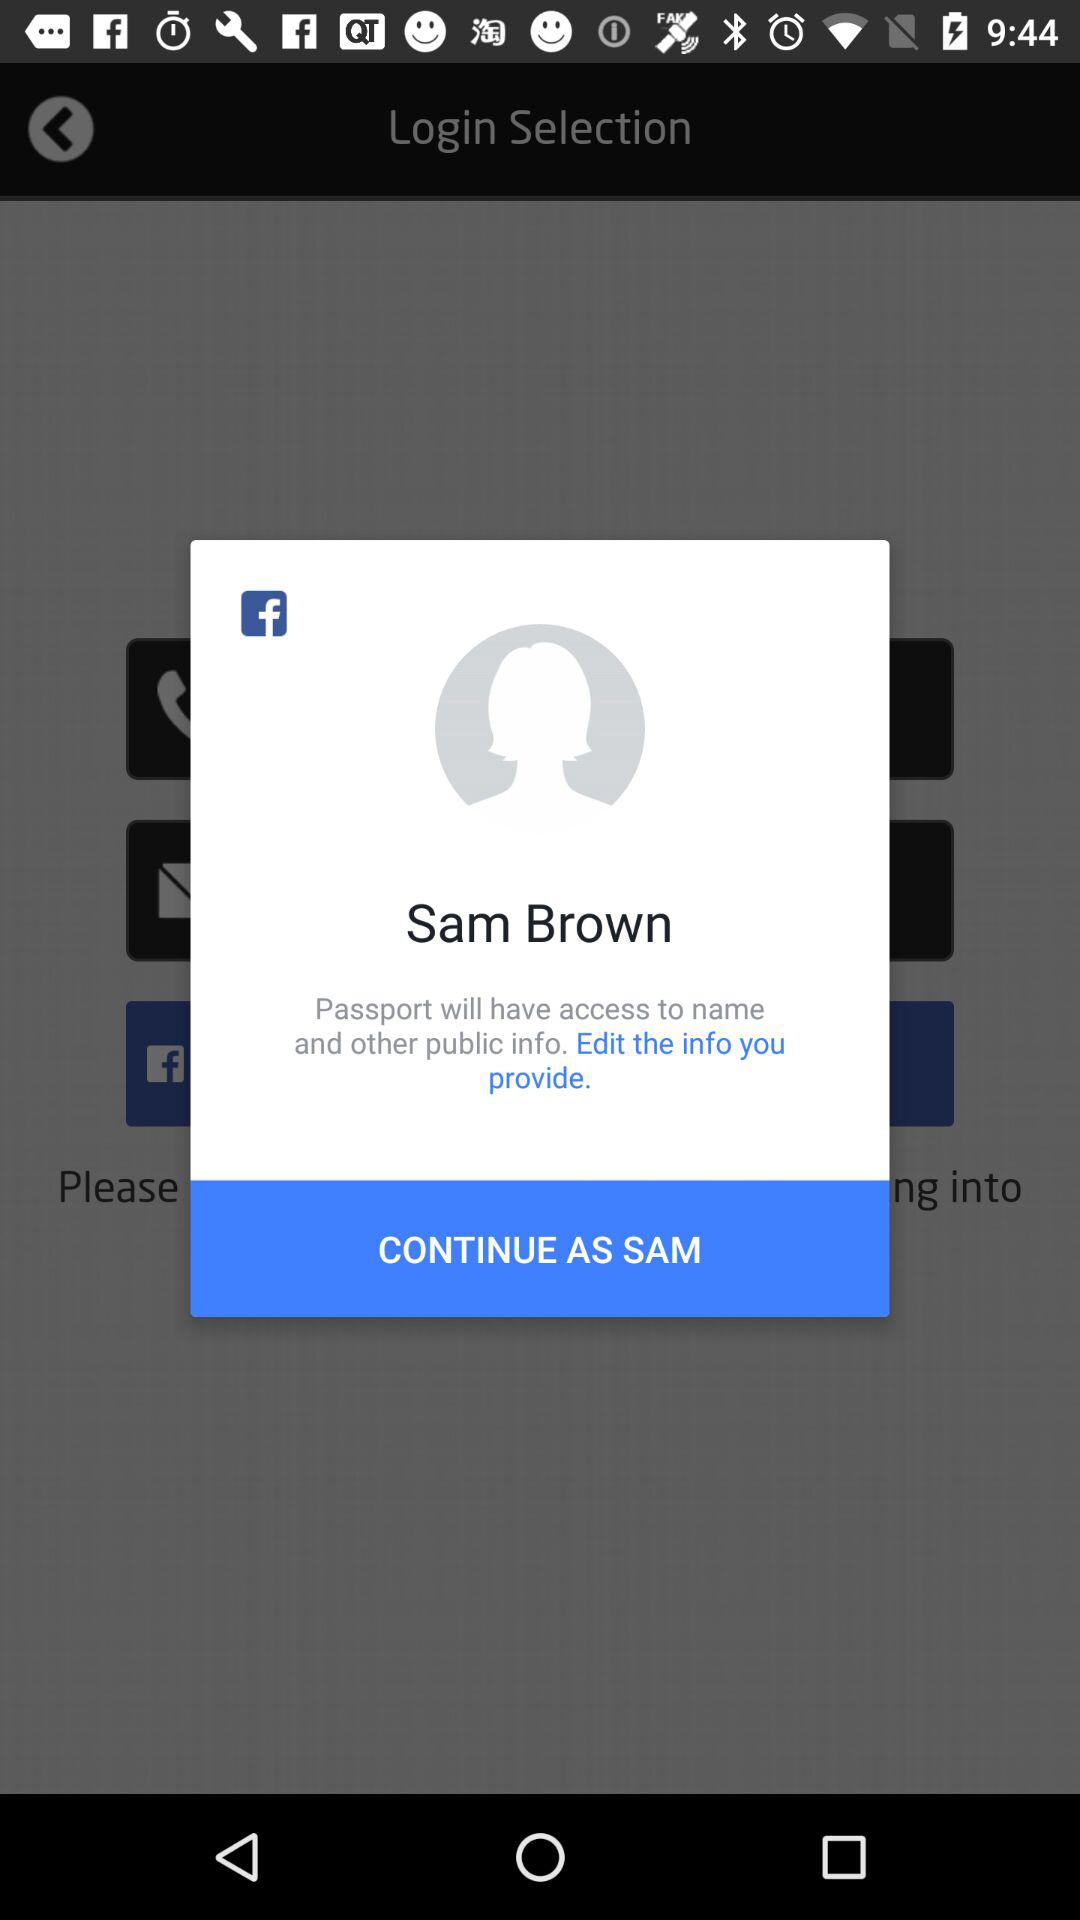  What do you see at coordinates (540, 1248) in the screenshot?
I see `scroll to the continue as sam icon` at bounding box center [540, 1248].